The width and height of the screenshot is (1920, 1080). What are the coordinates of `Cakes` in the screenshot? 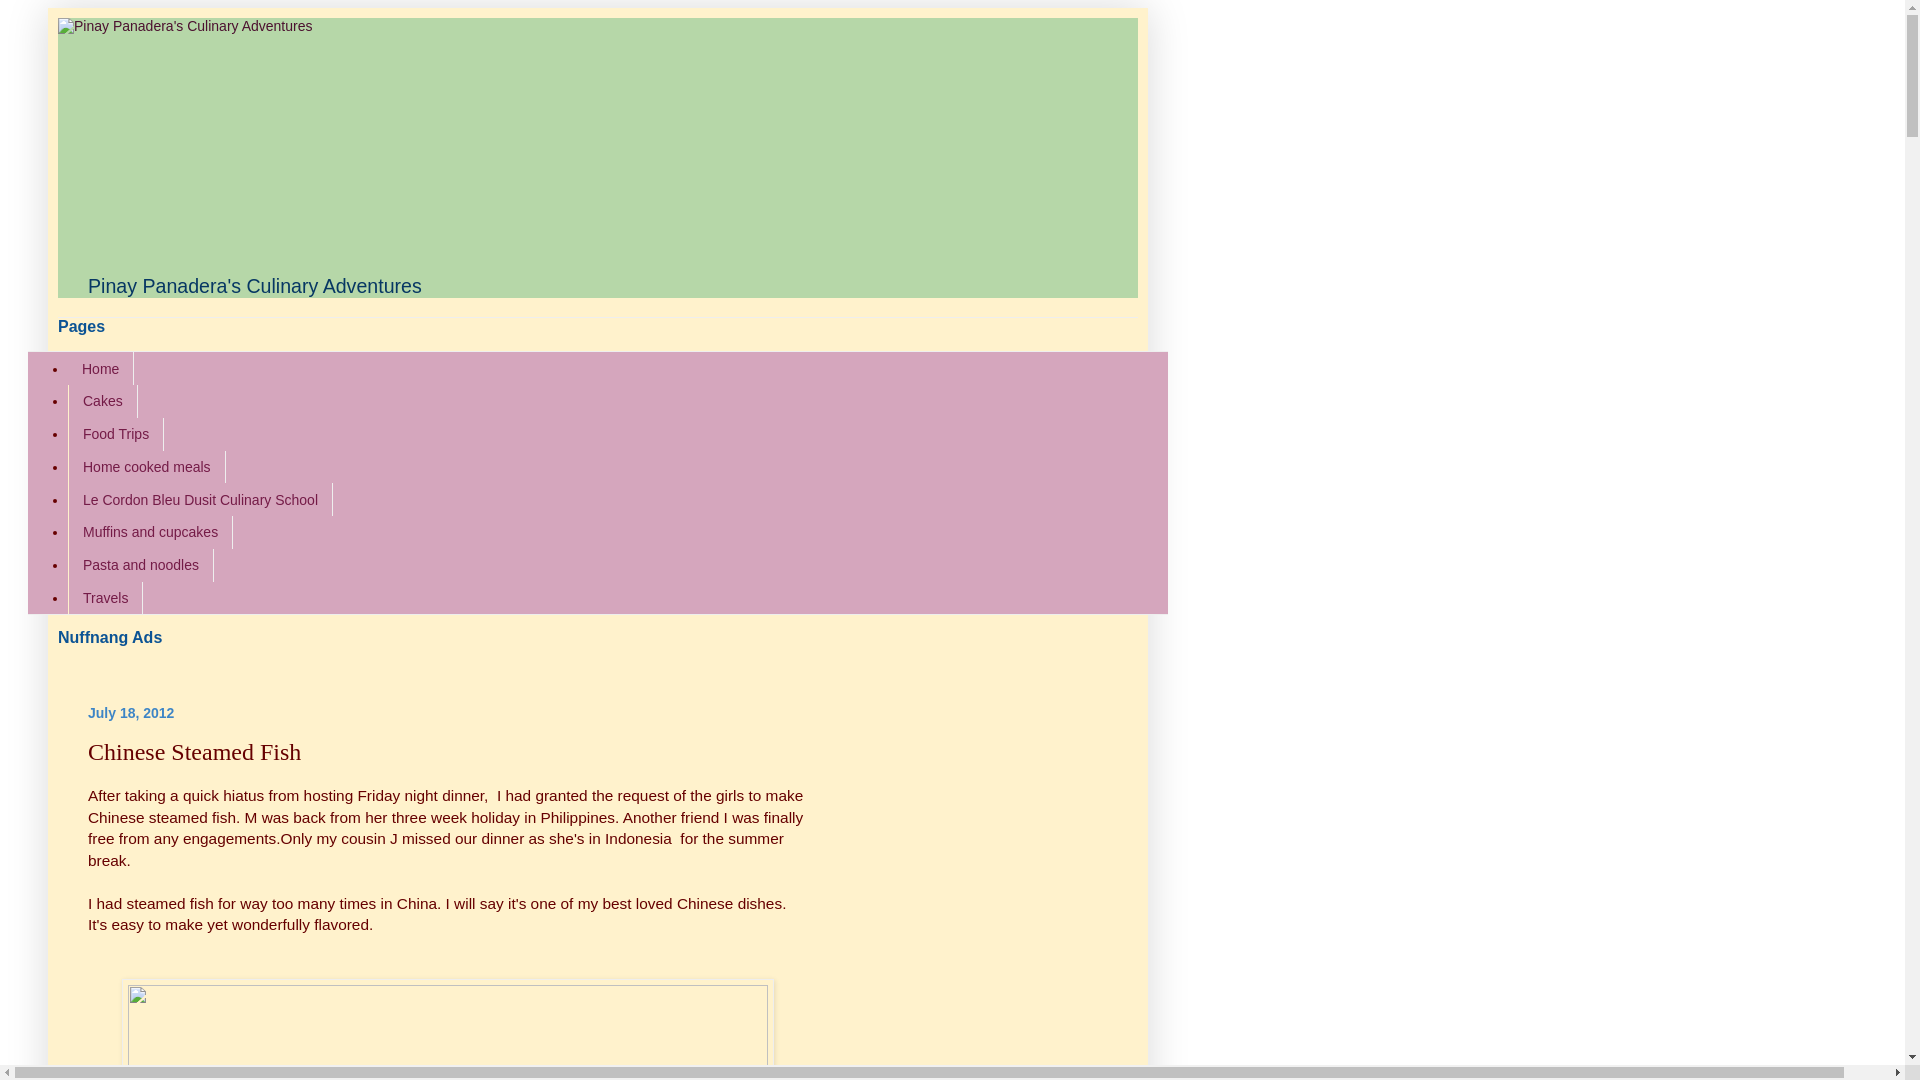 It's located at (102, 400).